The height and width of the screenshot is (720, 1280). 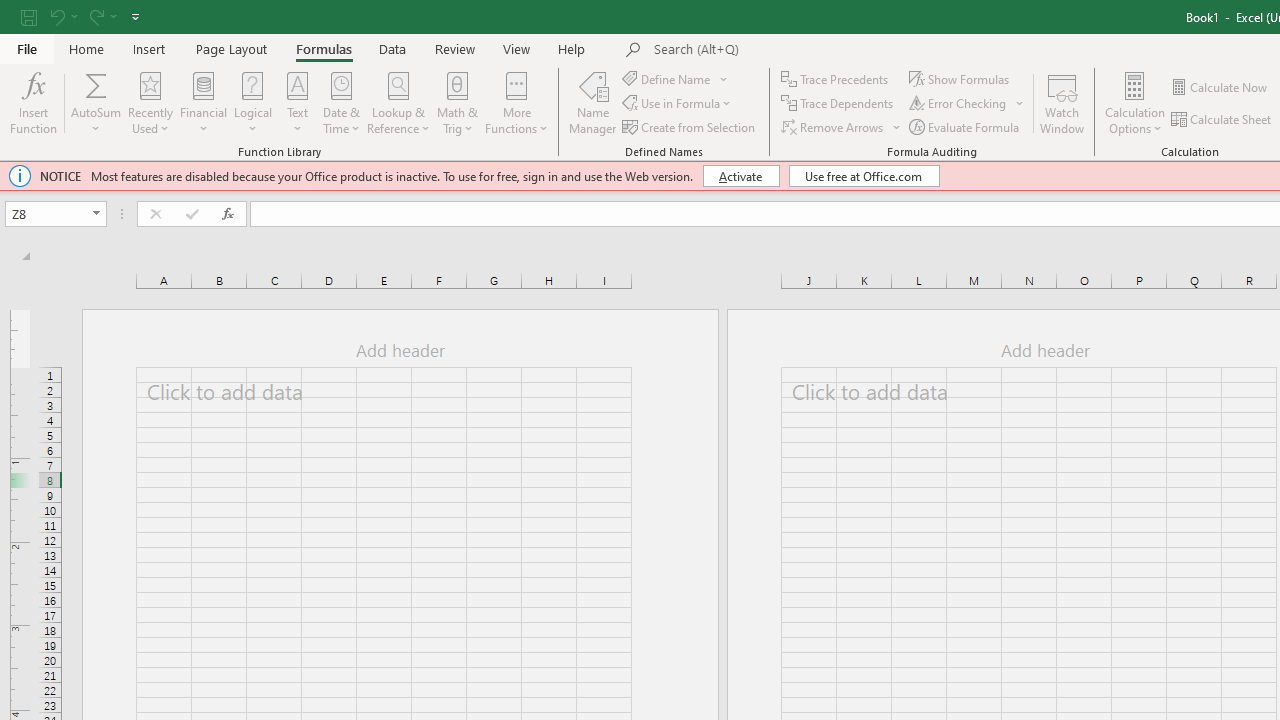 What do you see at coordinates (1222, 120) in the screenshot?
I see `Calculate Sheet` at bounding box center [1222, 120].